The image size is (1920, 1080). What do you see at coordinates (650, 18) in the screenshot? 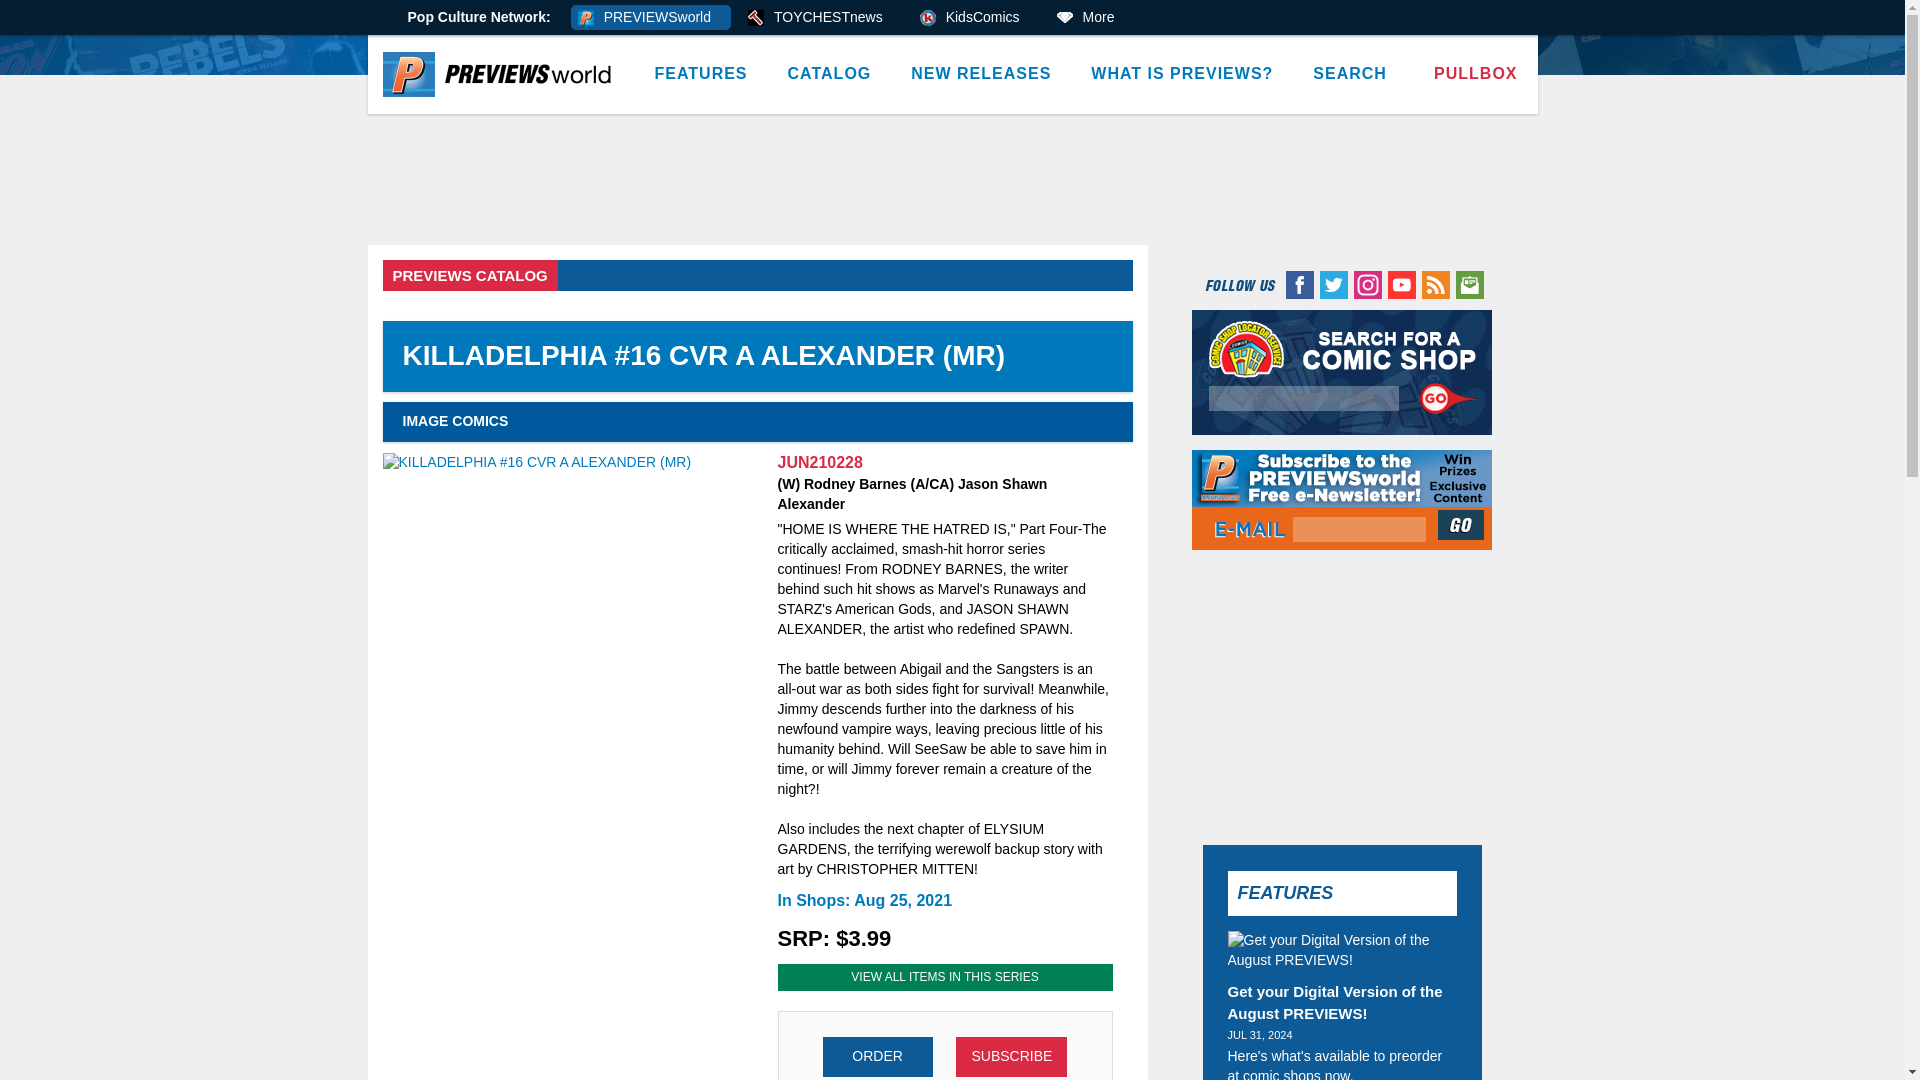
I see `PREVIEWSworld` at bounding box center [650, 18].